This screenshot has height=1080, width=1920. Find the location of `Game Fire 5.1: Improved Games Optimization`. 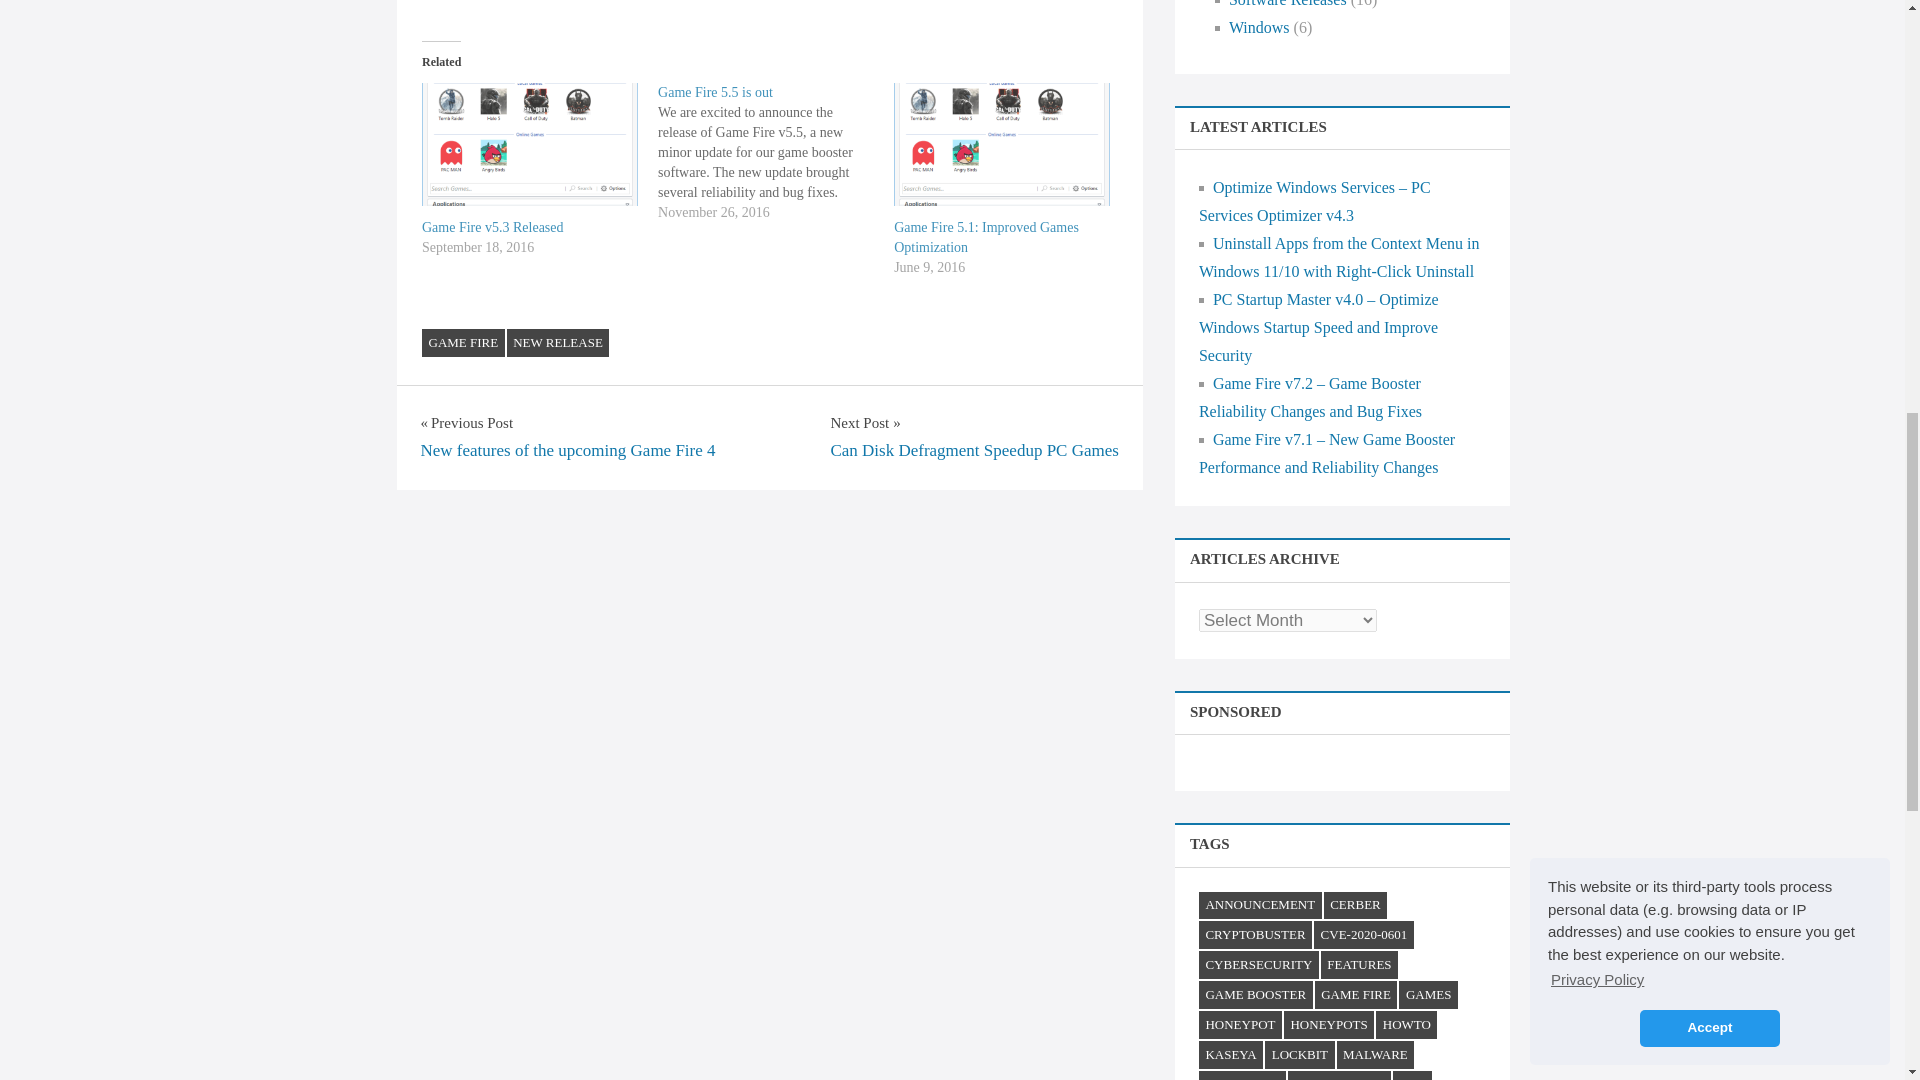

Game Fire 5.1: Improved Games Optimization is located at coordinates (1002, 144).